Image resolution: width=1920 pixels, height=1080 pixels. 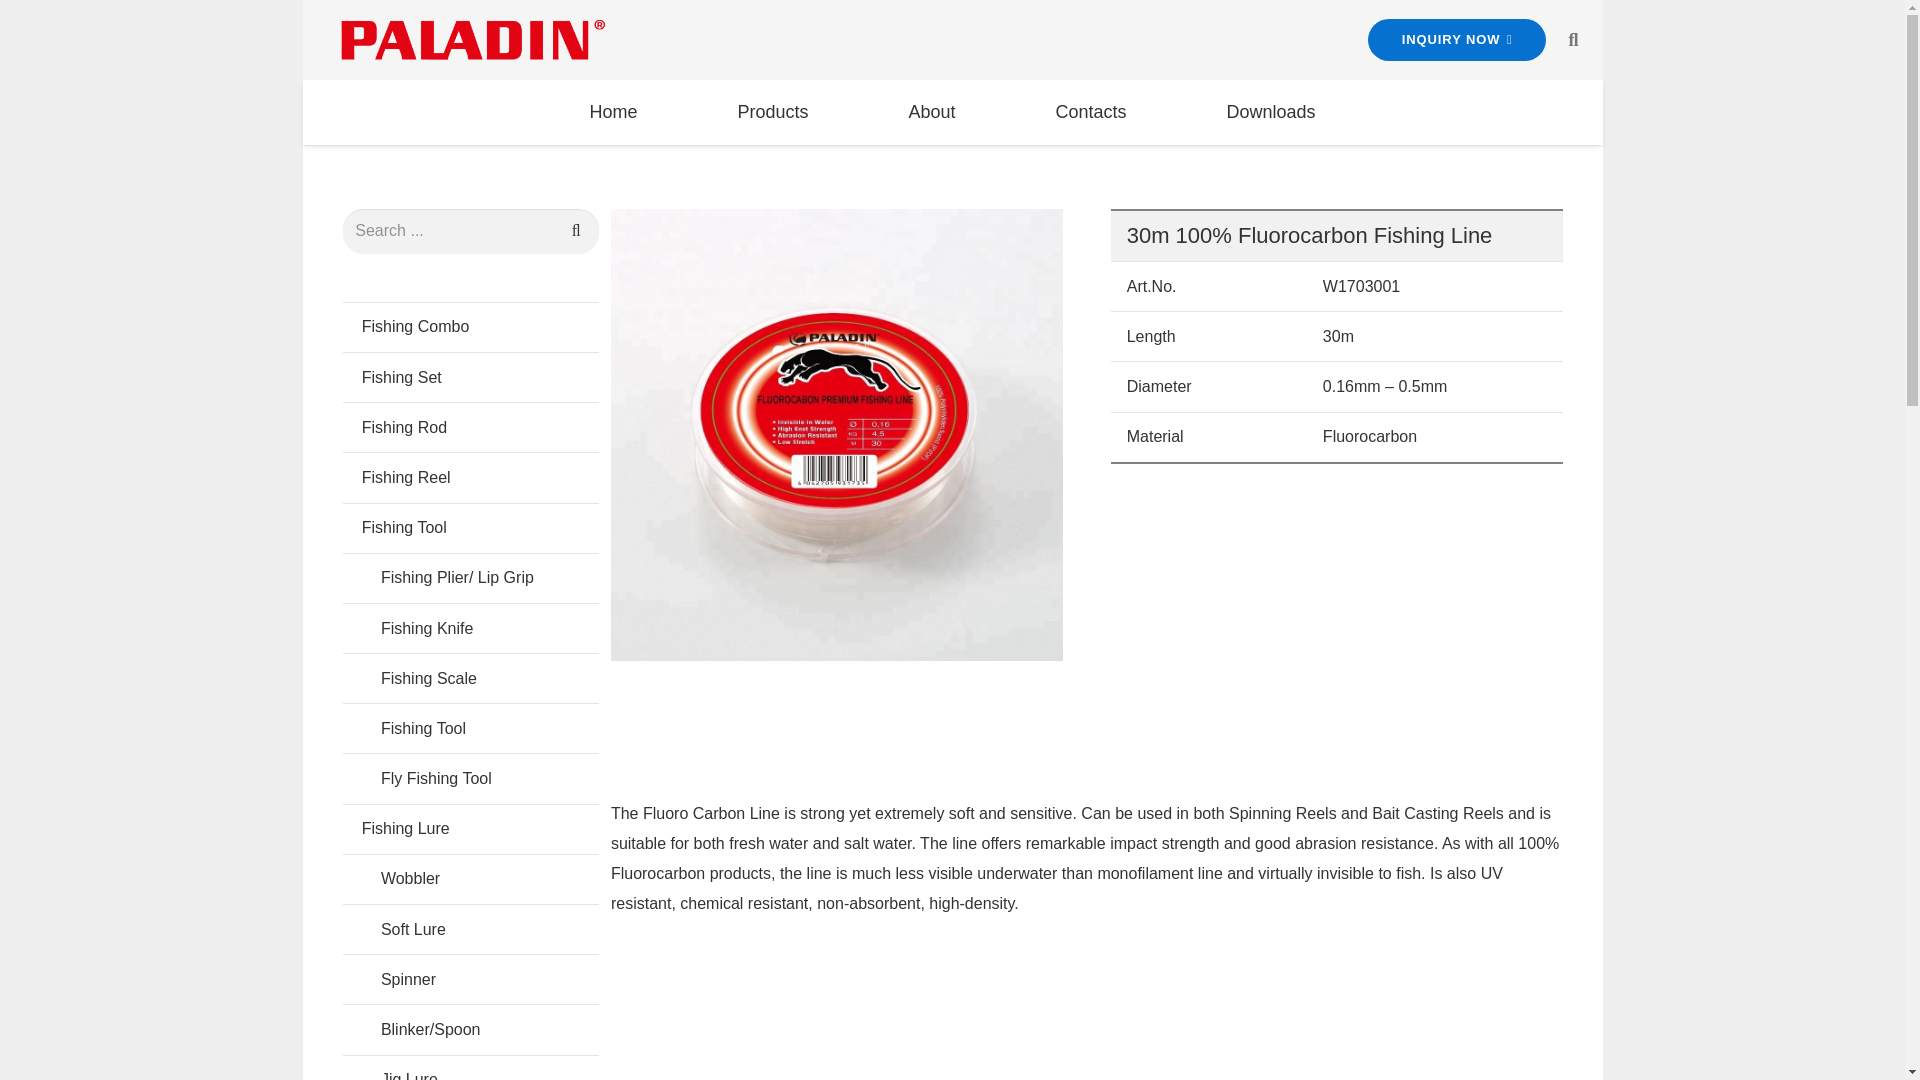 I want to click on Home, so click(x=613, y=112).